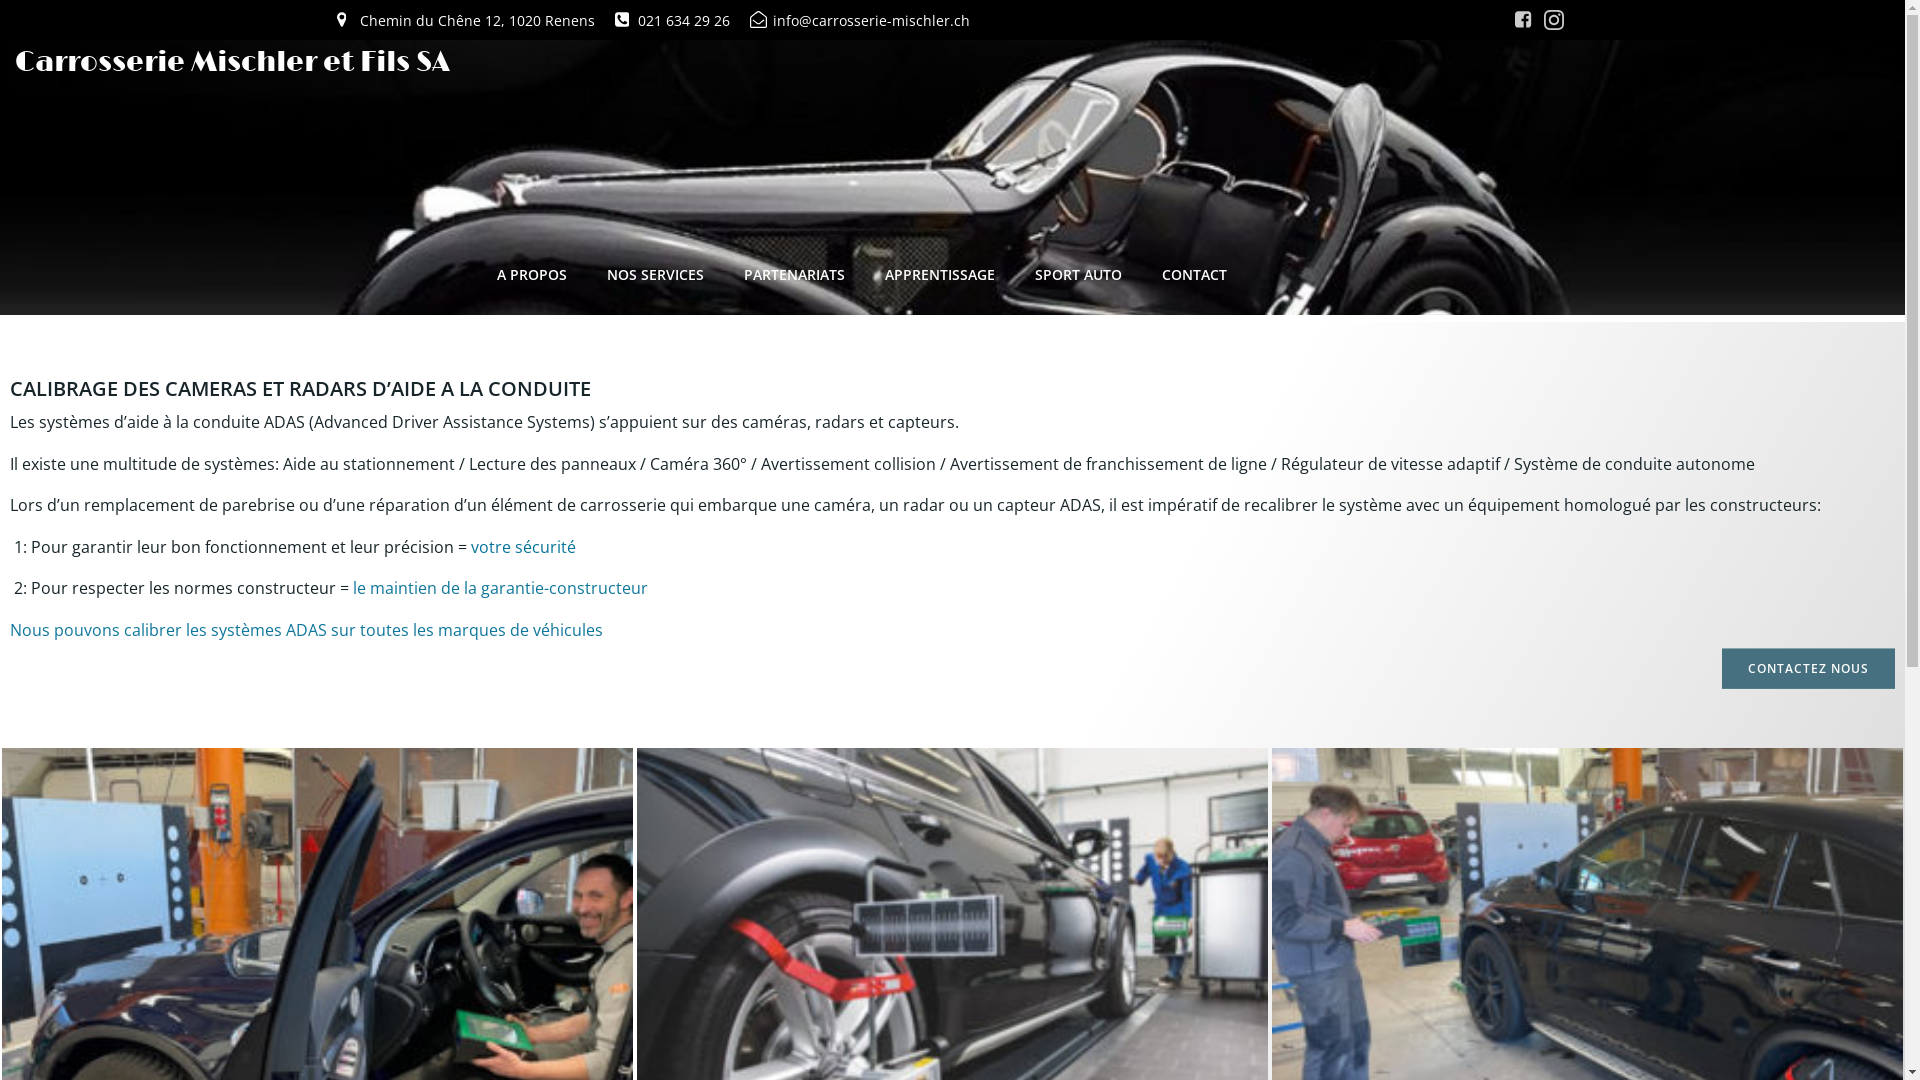 The image size is (1920, 1080). Describe the element at coordinates (1808, 668) in the screenshot. I see `CONTACTEZ NOUS` at that location.